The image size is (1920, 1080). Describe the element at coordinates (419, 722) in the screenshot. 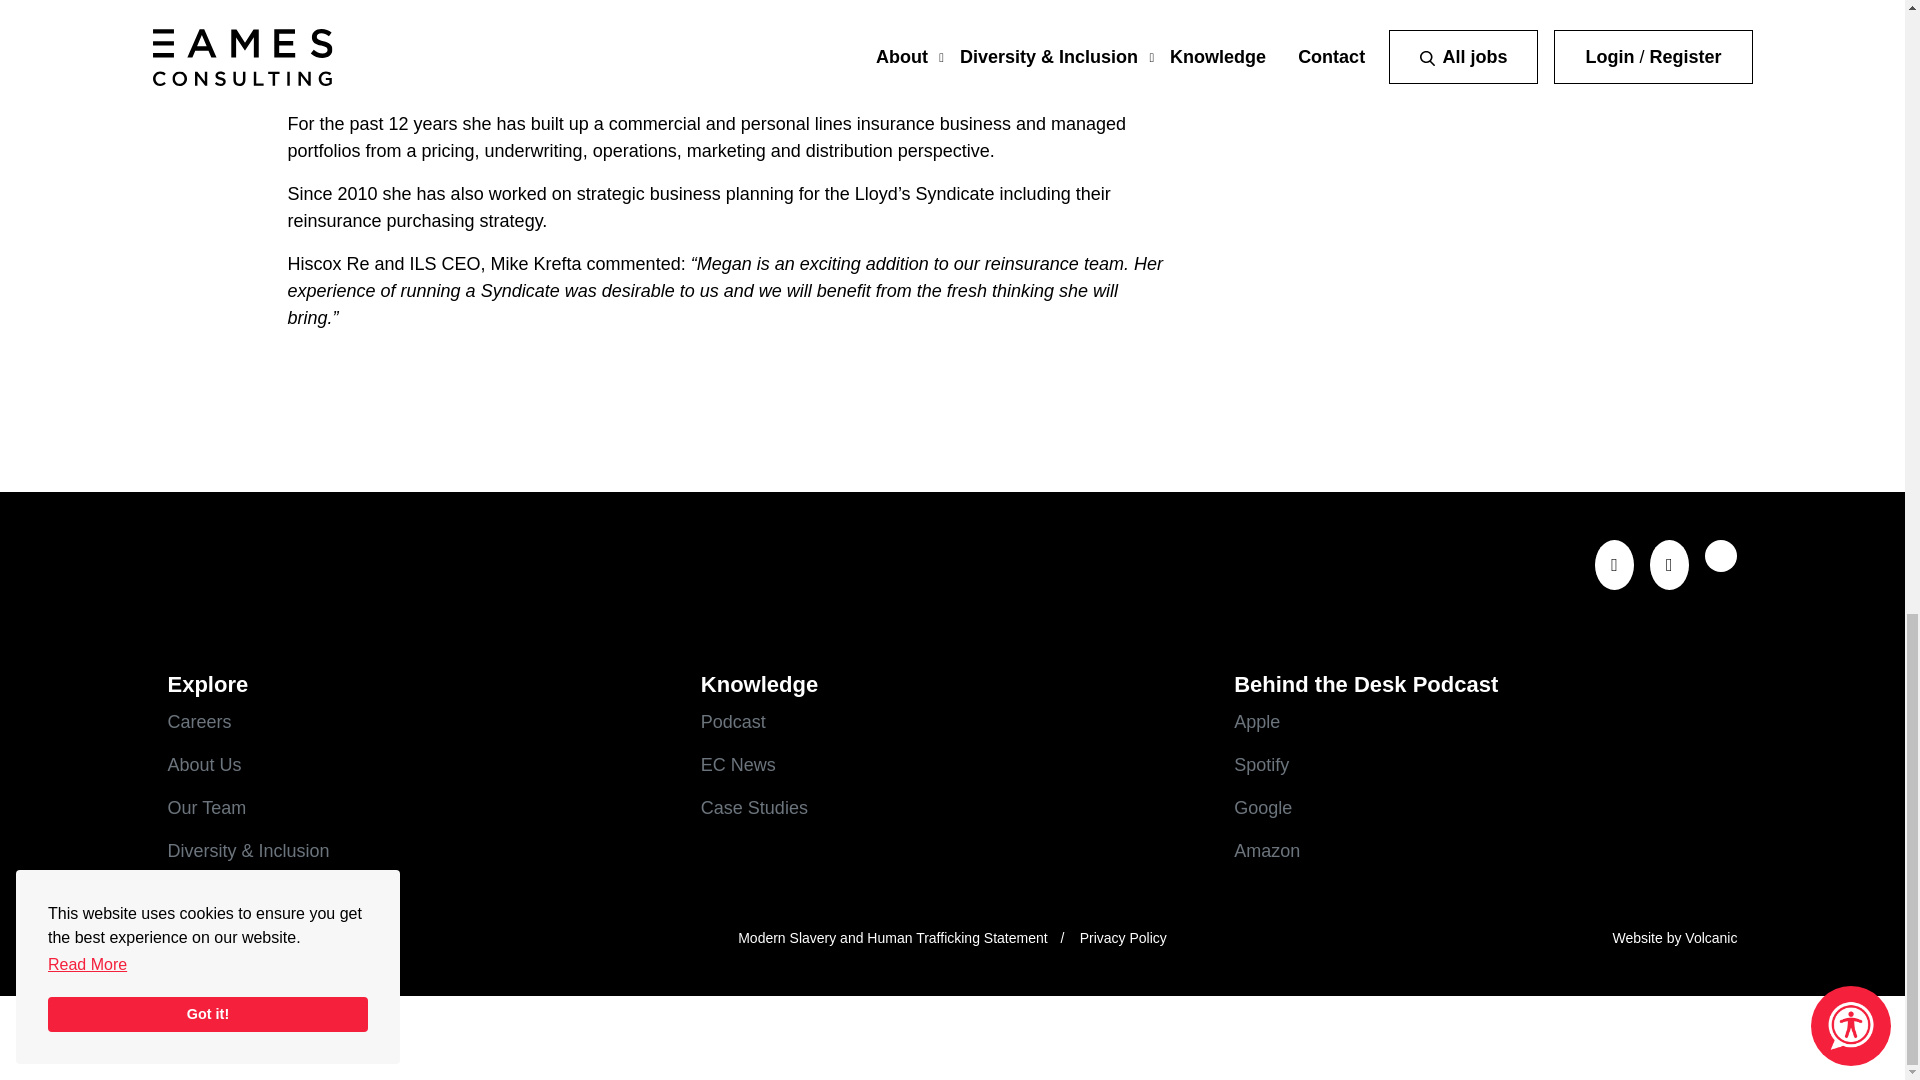

I see `Careers` at that location.